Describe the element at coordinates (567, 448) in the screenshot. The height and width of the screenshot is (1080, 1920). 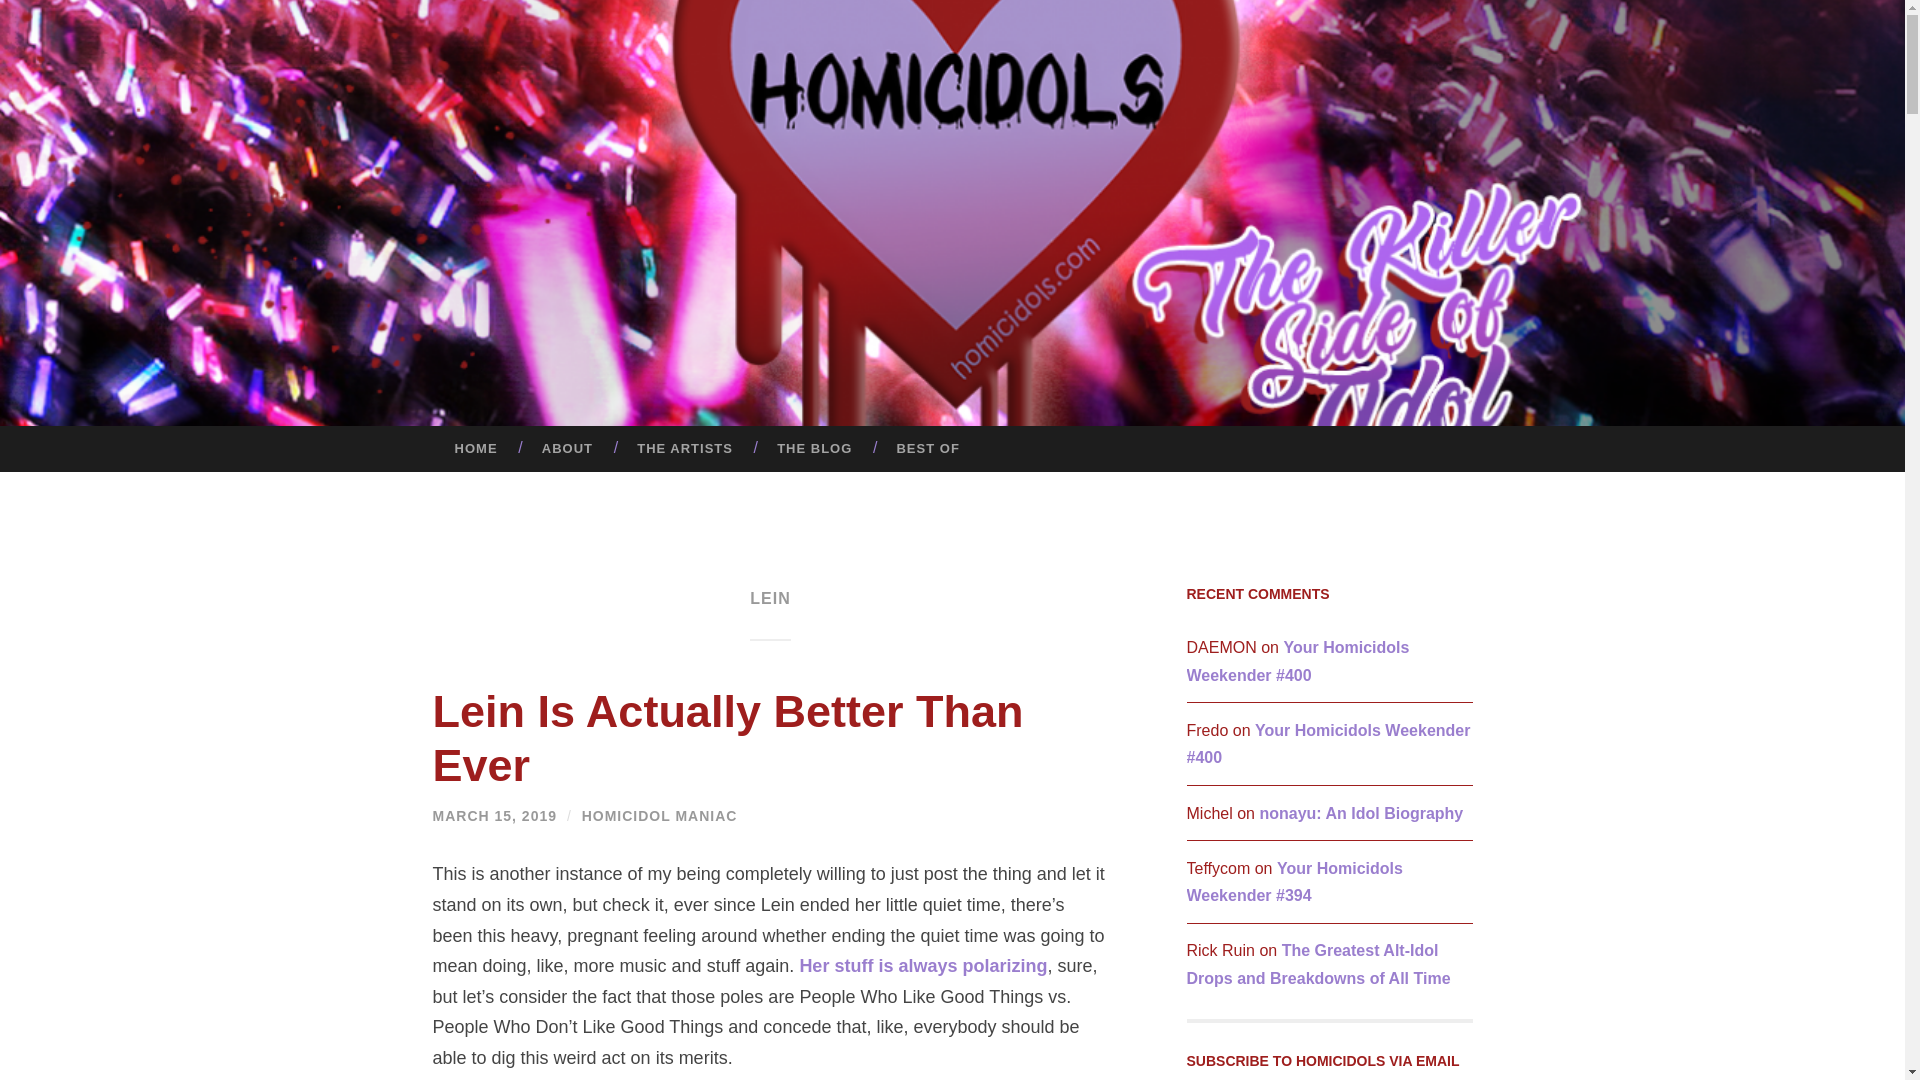
I see `ABOUT` at that location.